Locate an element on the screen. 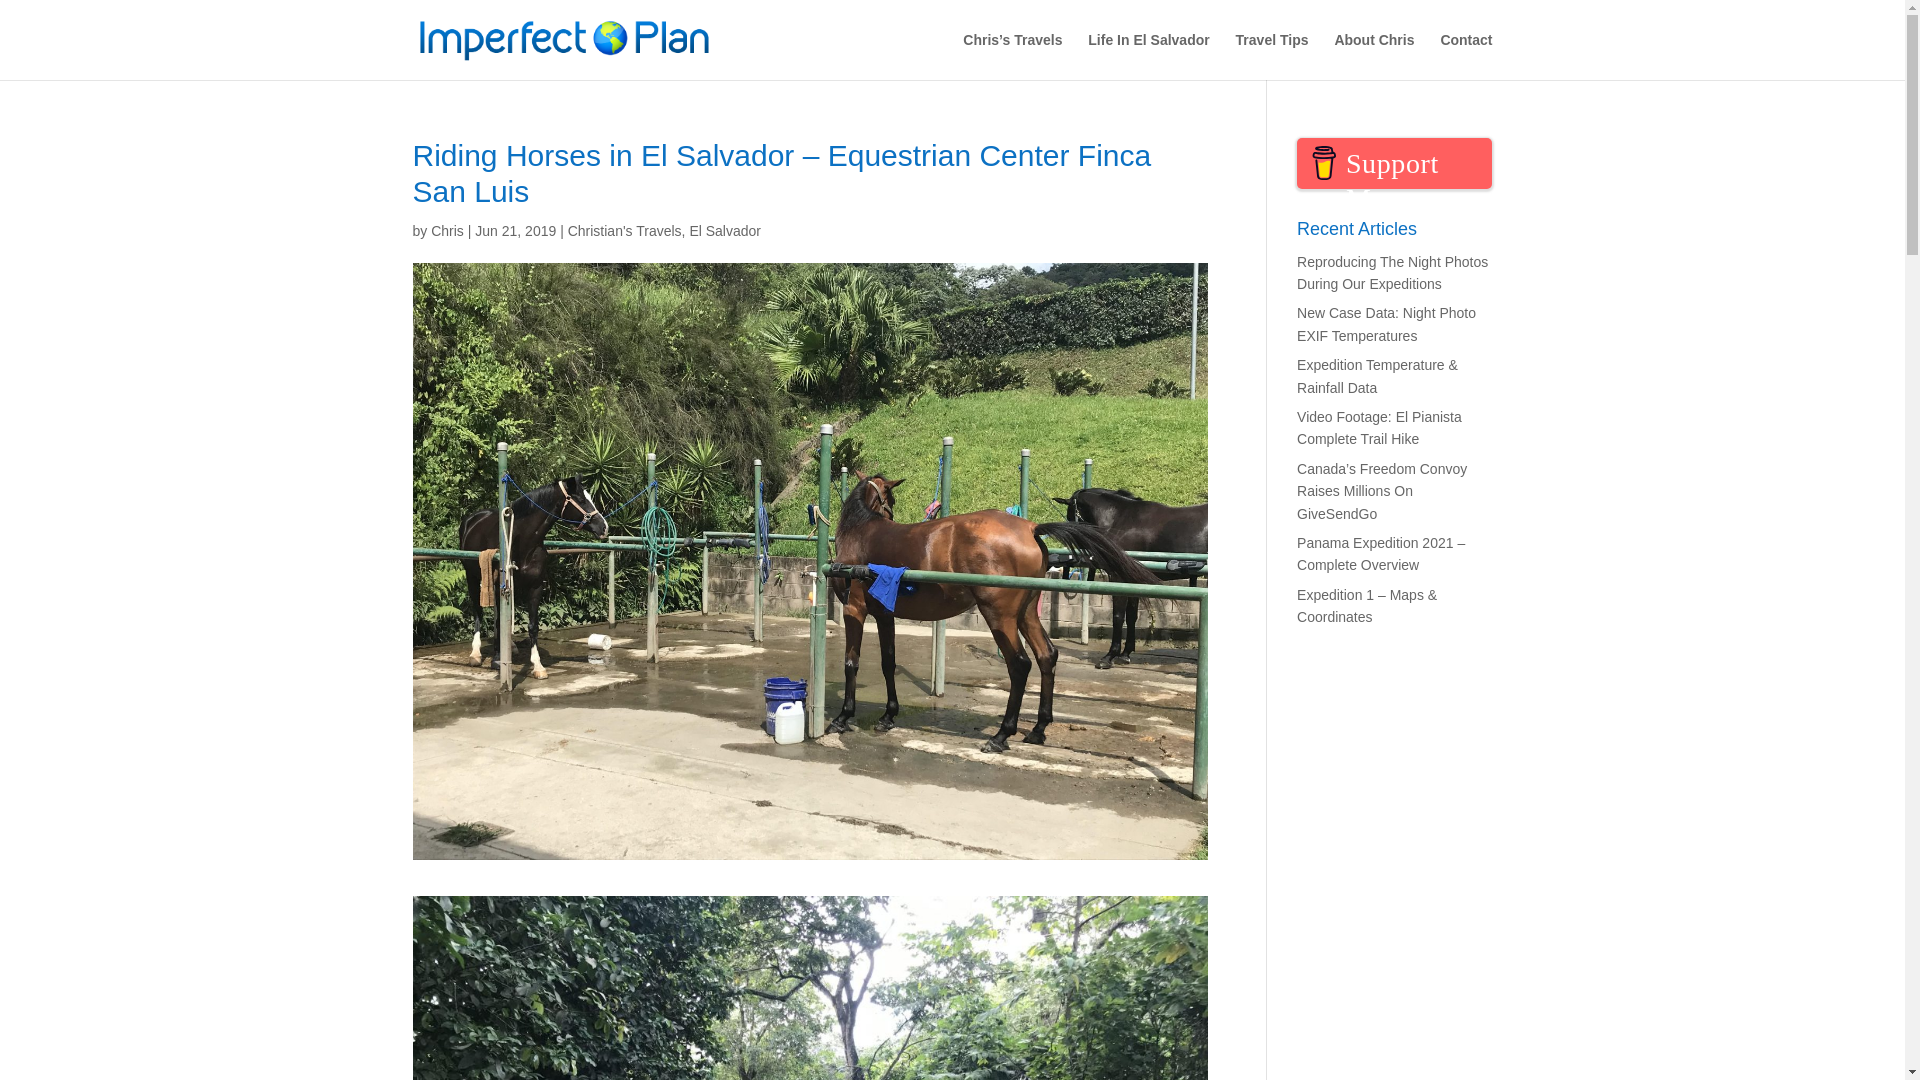 This screenshot has width=1920, height=1080. El Salvador is located at coordinates (724, 230).